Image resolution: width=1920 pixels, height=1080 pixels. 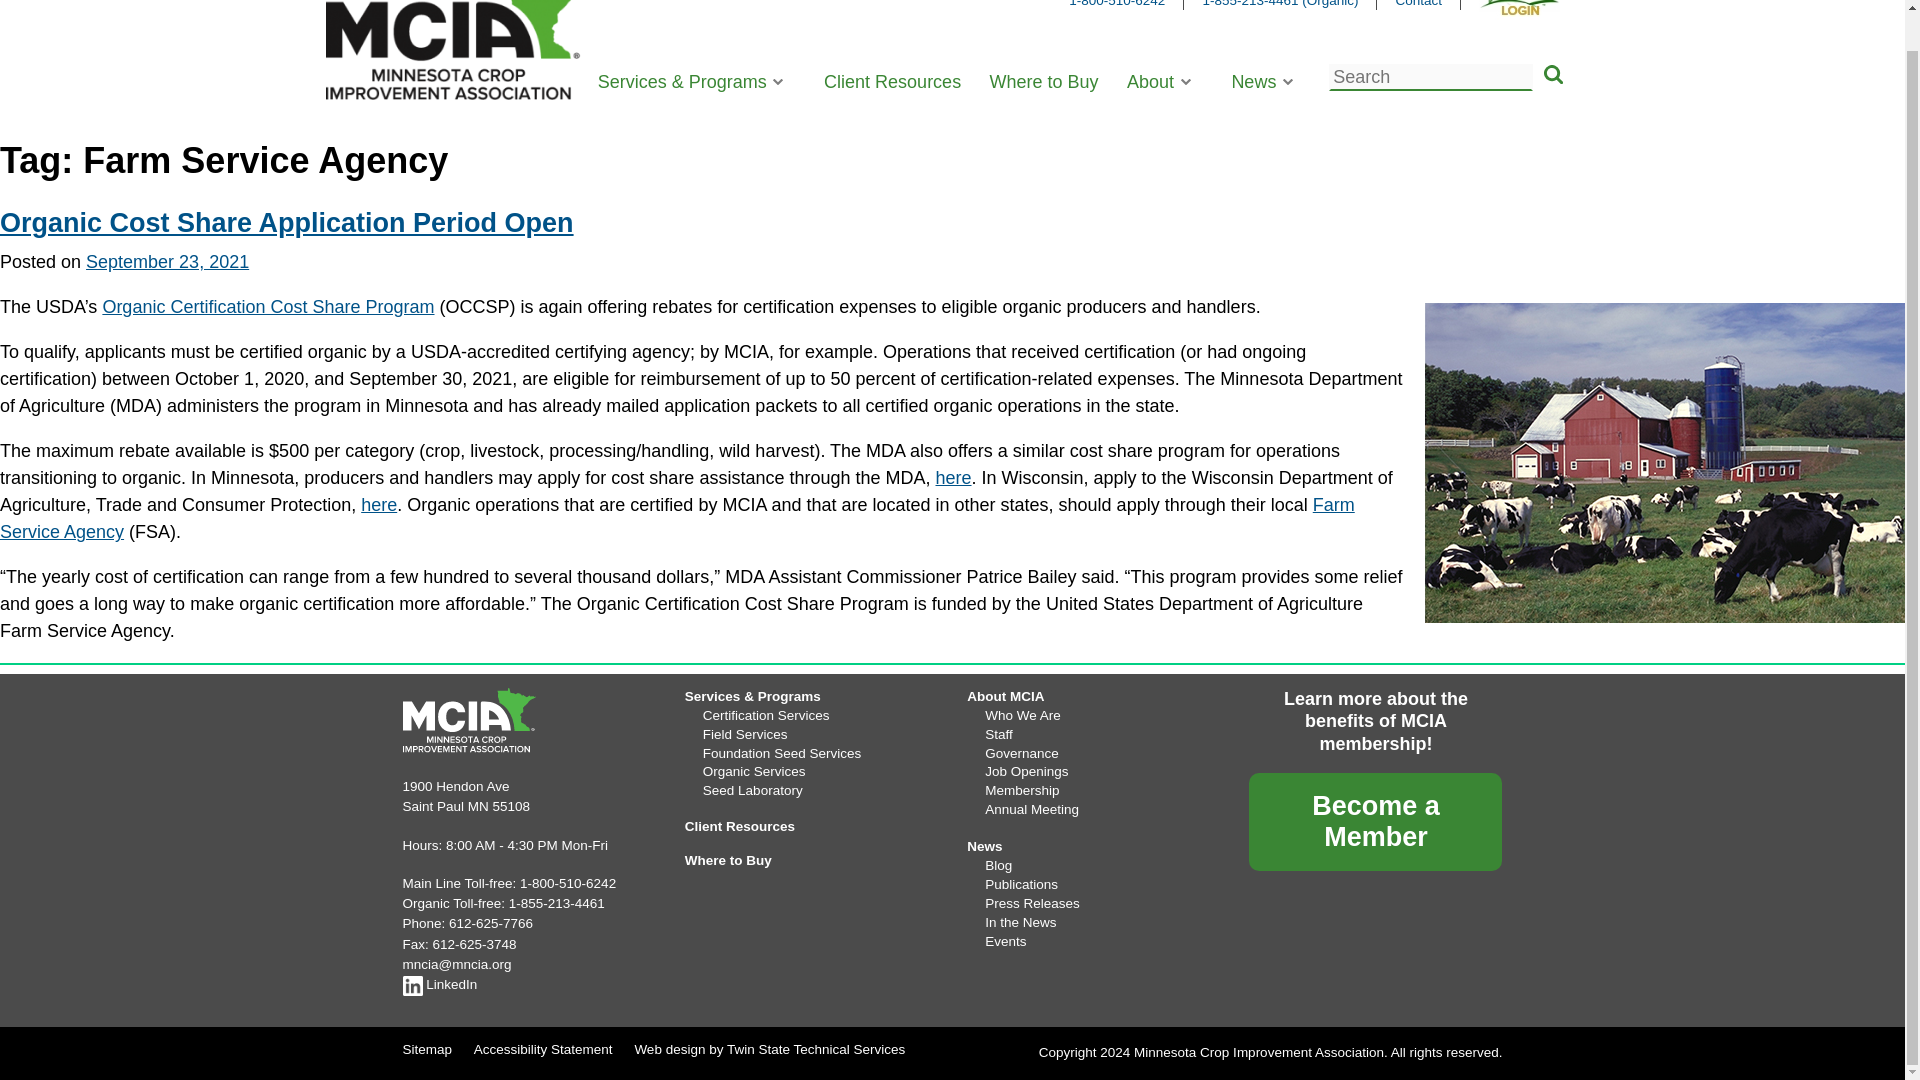 I want to click on Where to Buy, so click(x=1043, y=82).